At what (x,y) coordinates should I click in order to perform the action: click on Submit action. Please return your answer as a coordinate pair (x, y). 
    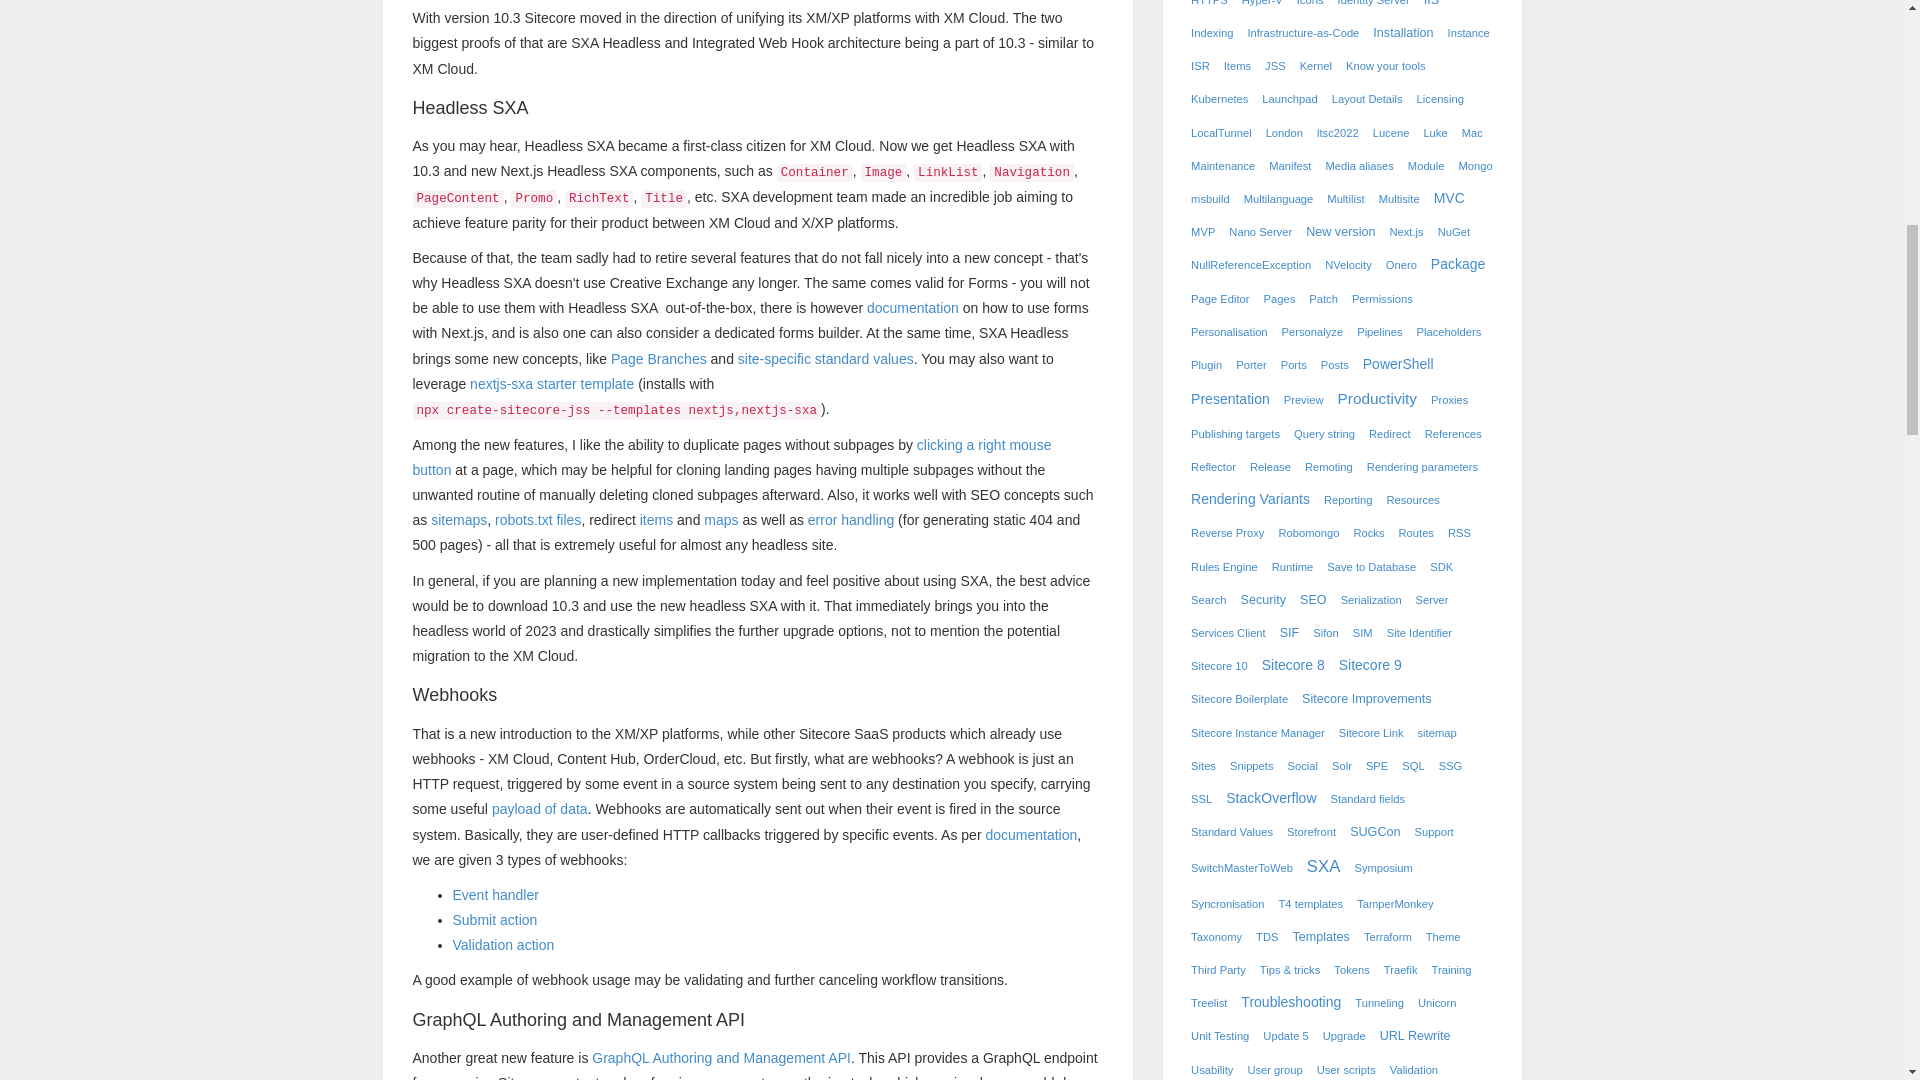
    Looking at the image, I should click on (494, 919).